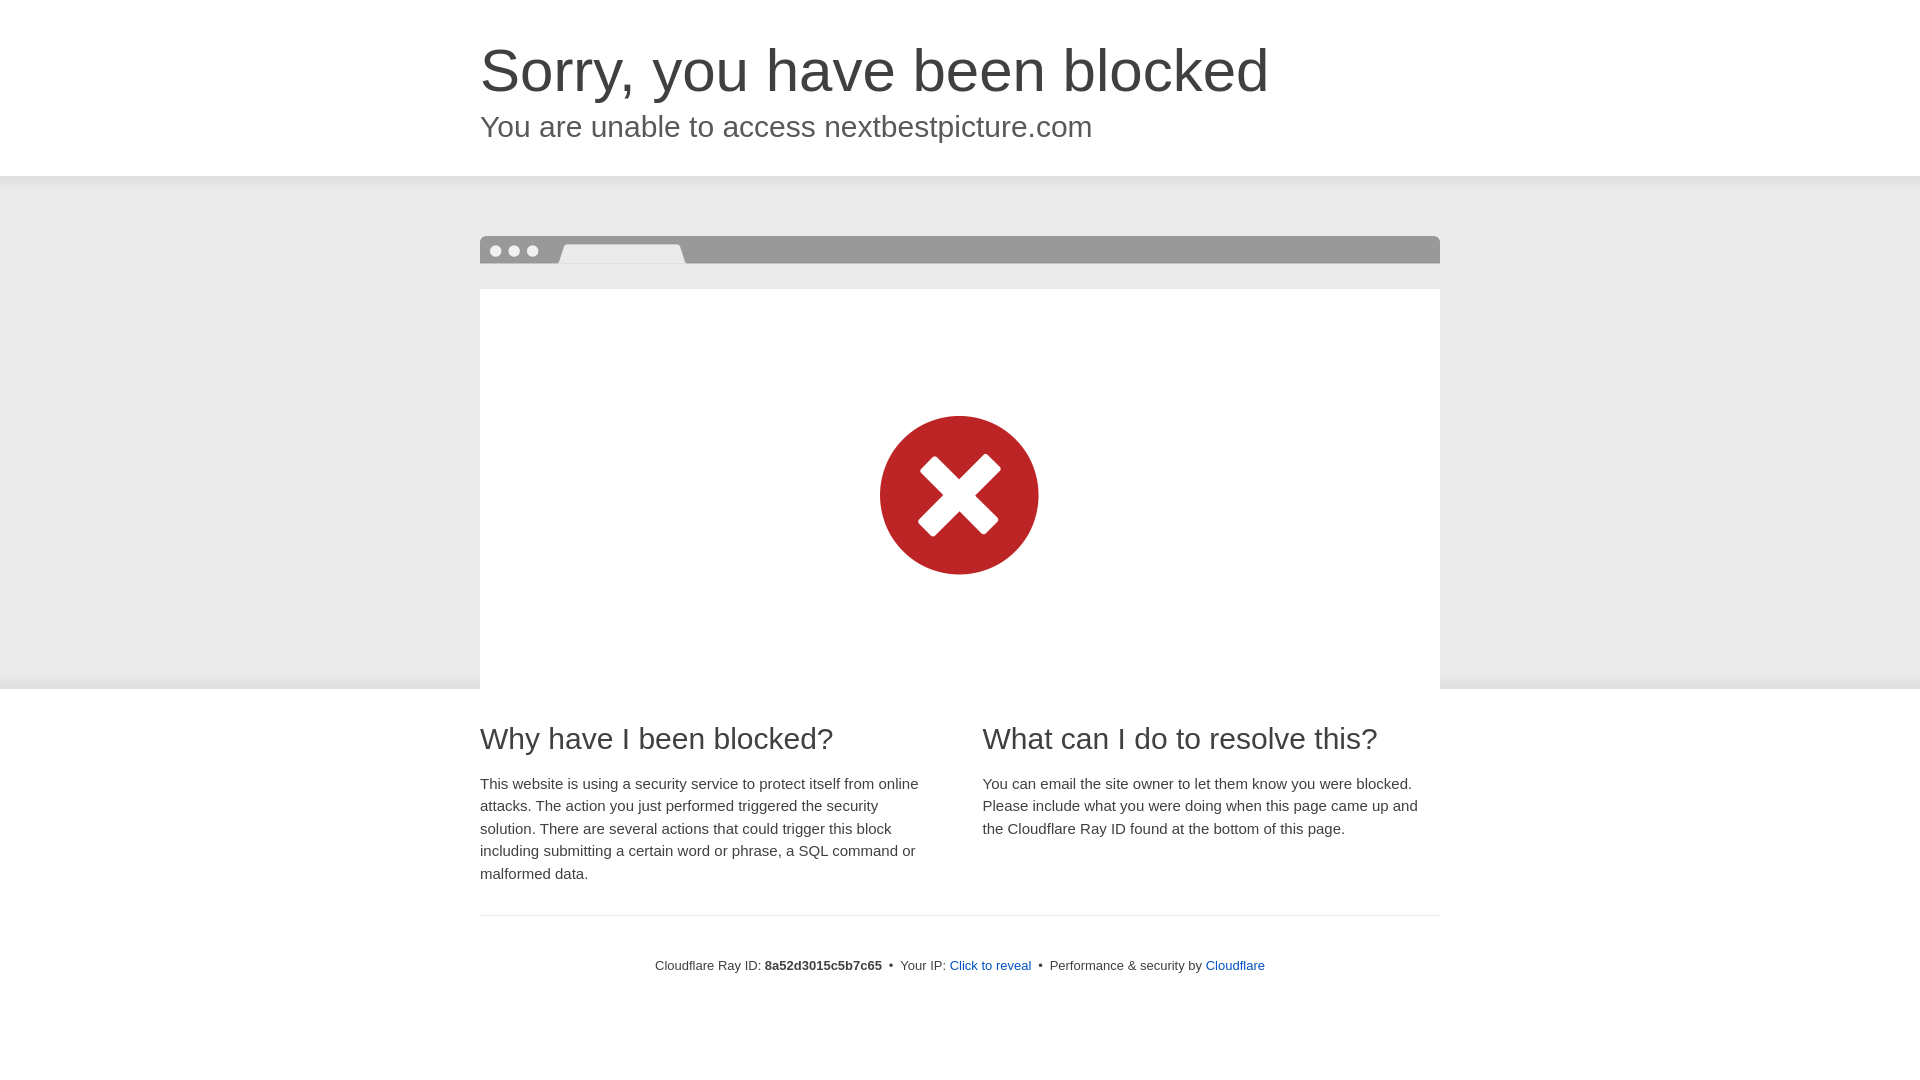 This screenshot has height=1080, width=1920. Describe the element at coordinates (991, 966) in the screenshot. I see `Click to reveal` at that location.